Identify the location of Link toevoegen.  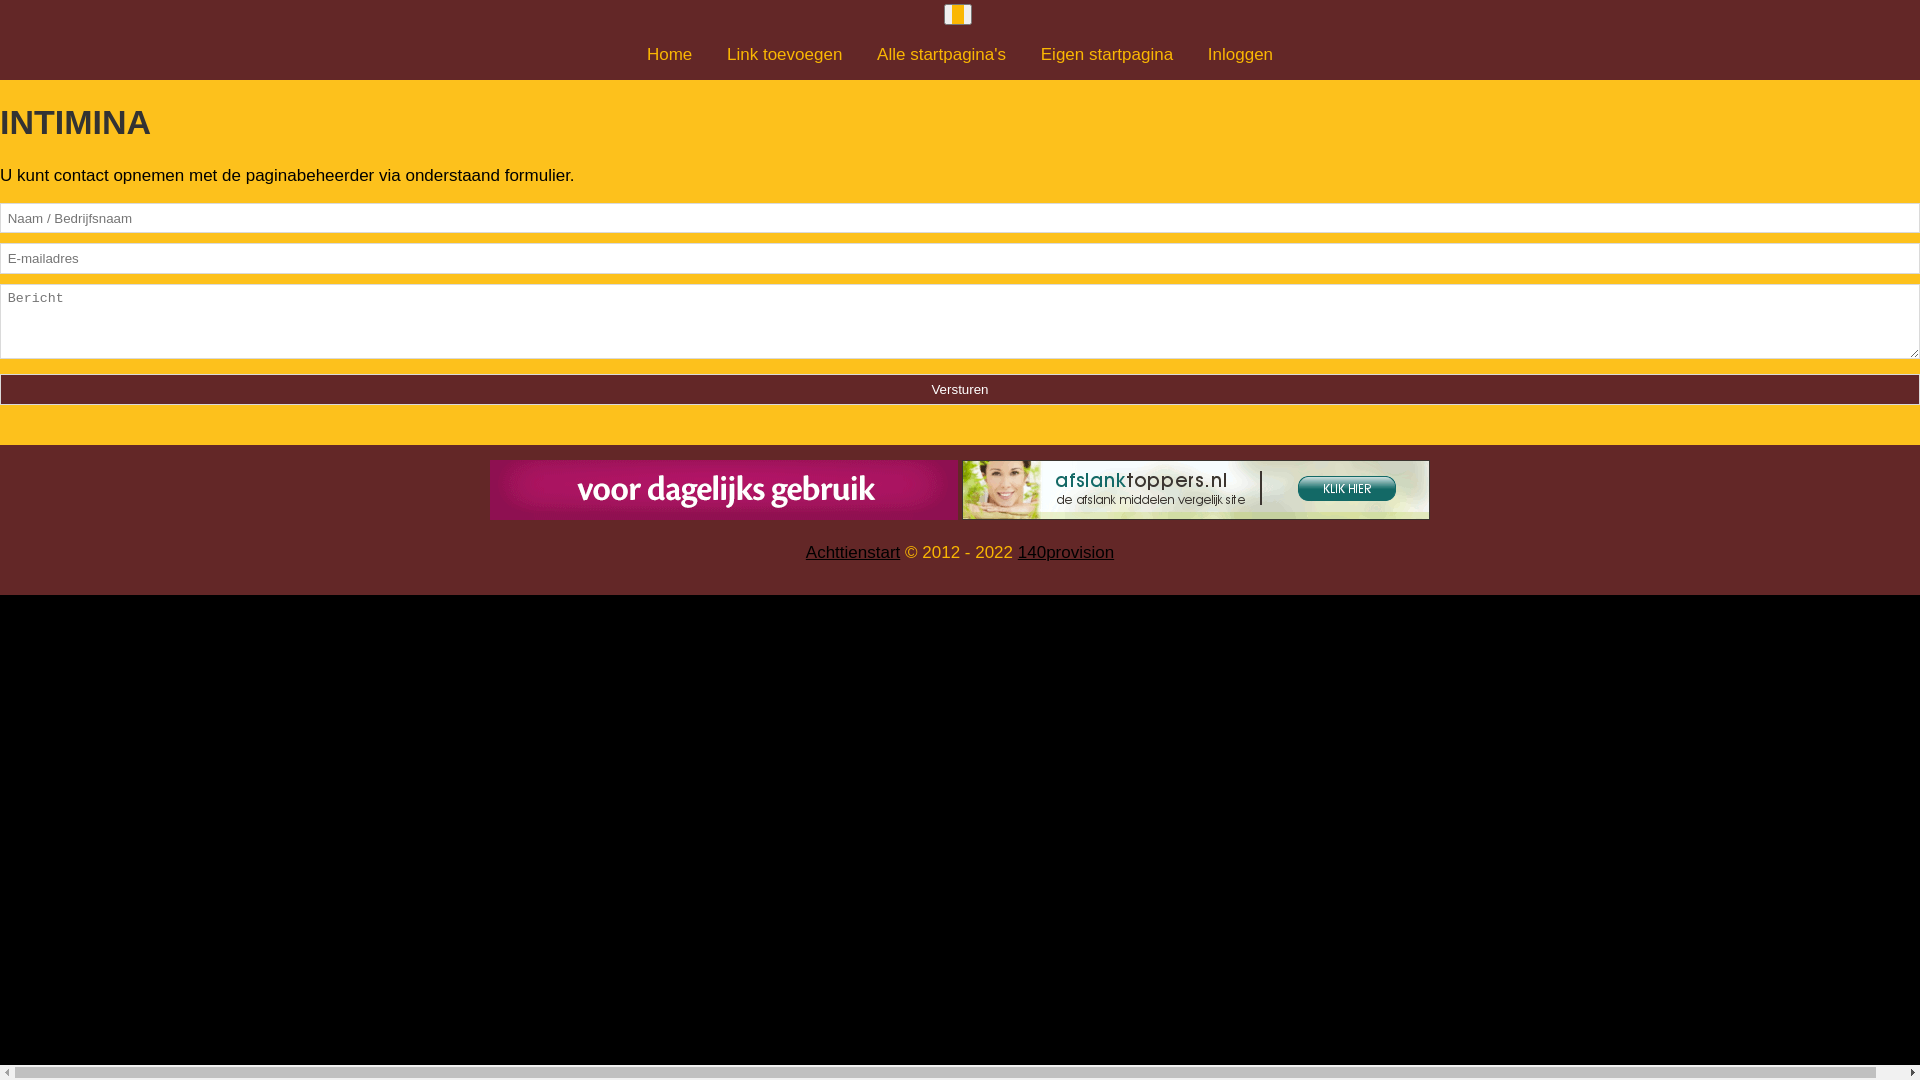
(784, 54).